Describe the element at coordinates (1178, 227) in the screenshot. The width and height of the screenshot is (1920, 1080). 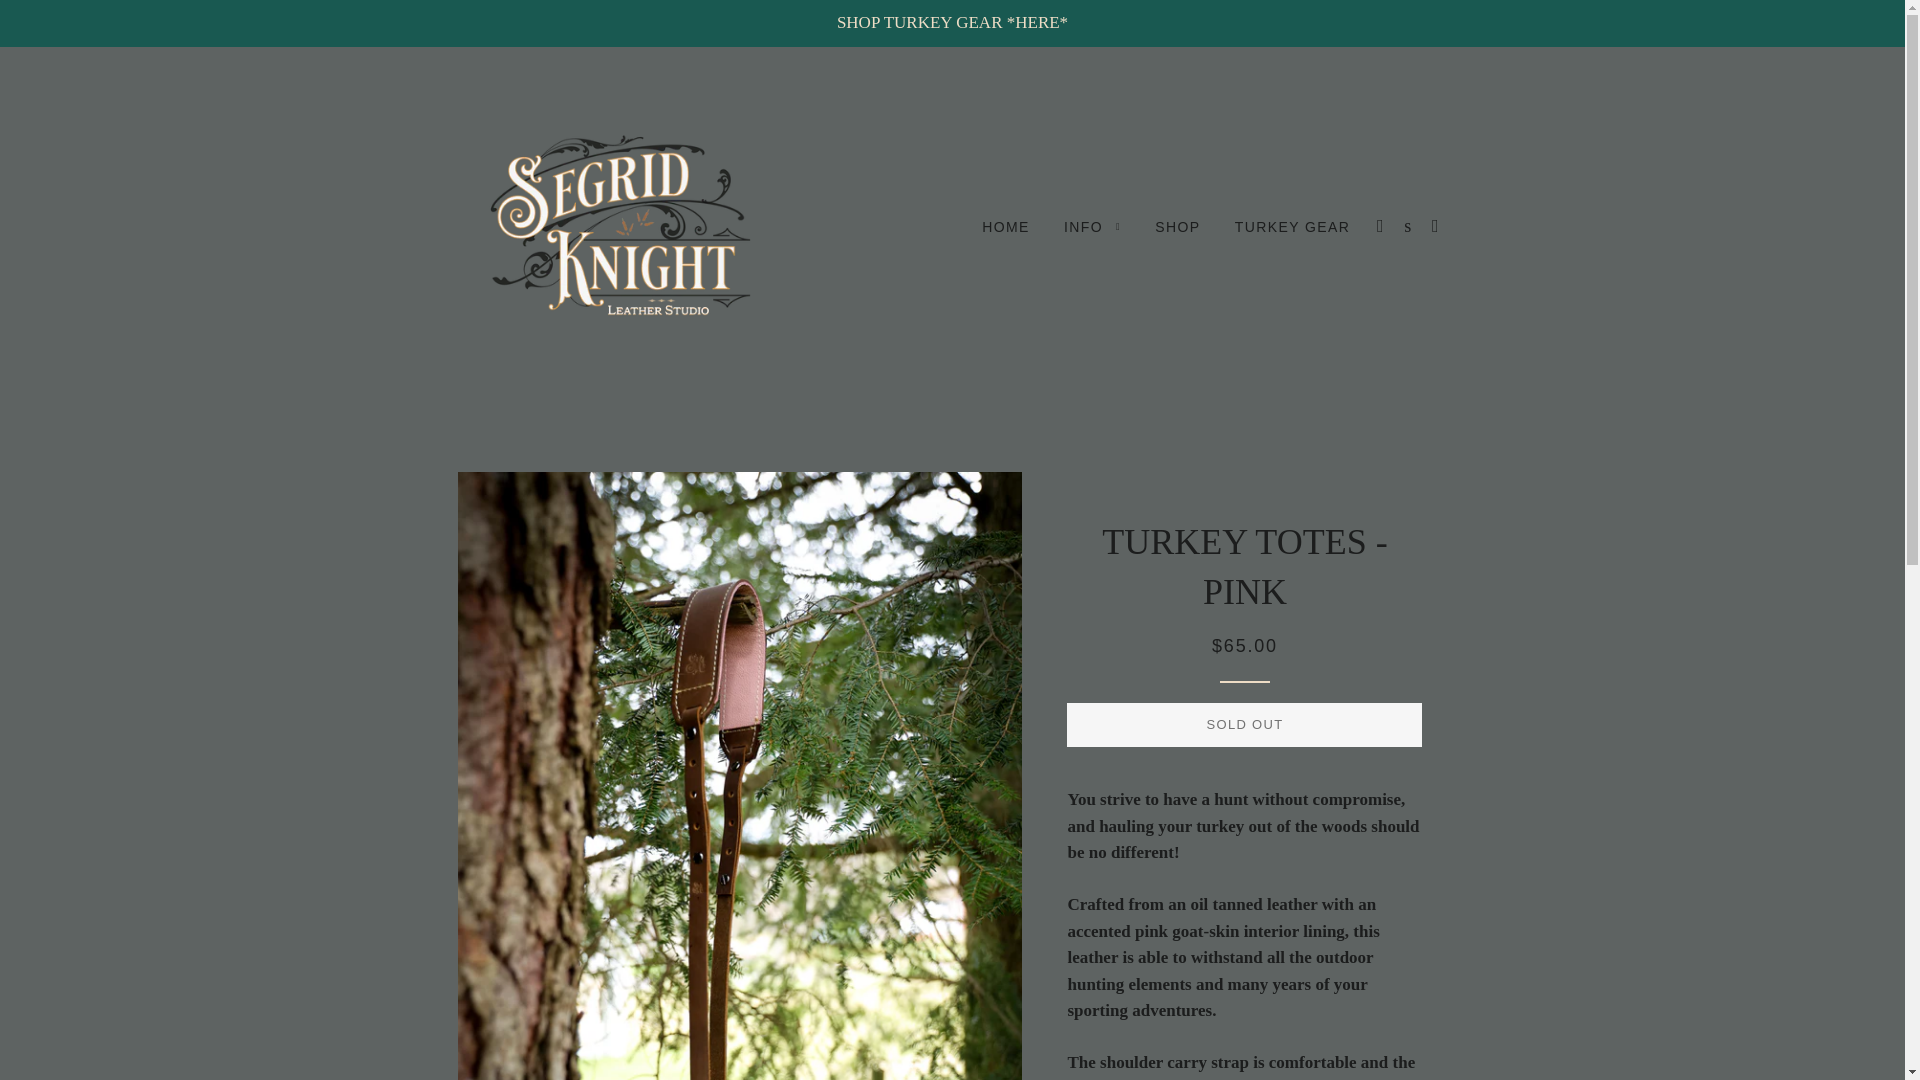
I see `SHOP` at that location.